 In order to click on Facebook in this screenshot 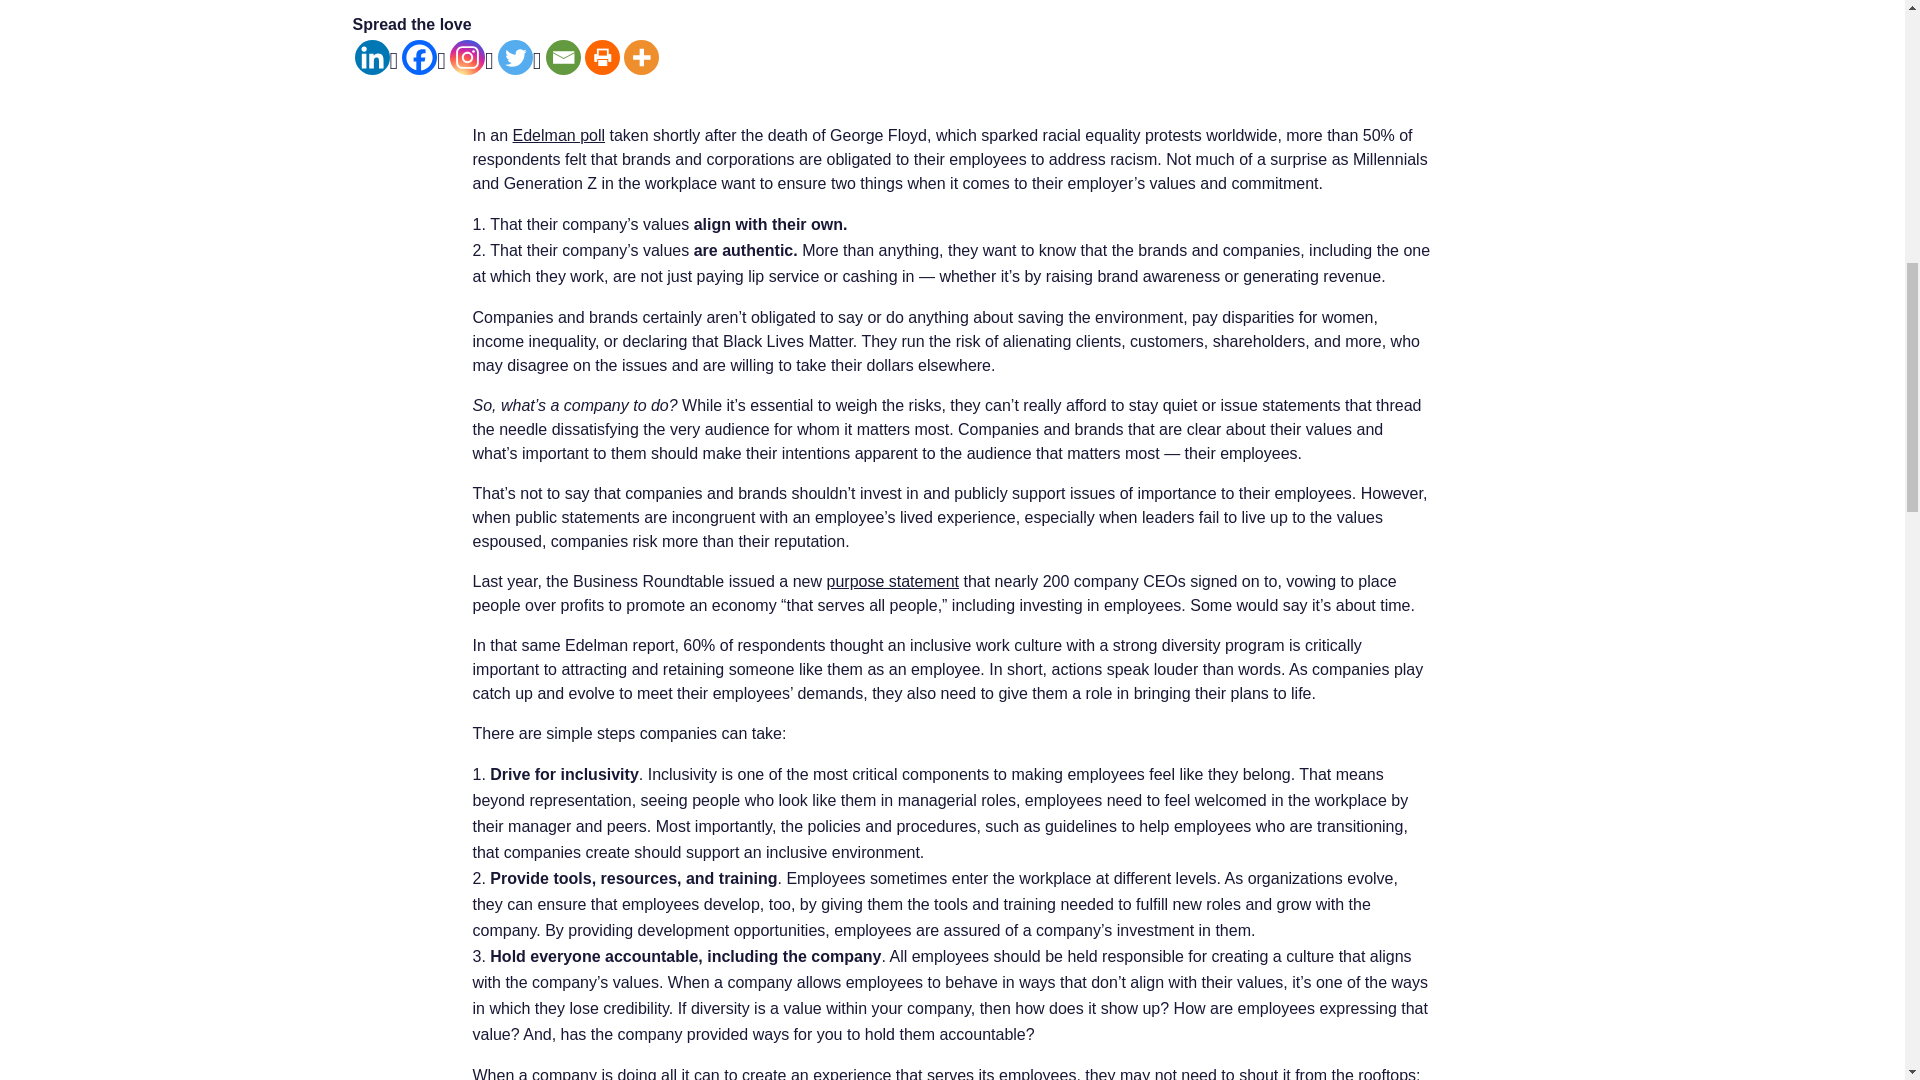, I will do `click(423, 58)`.